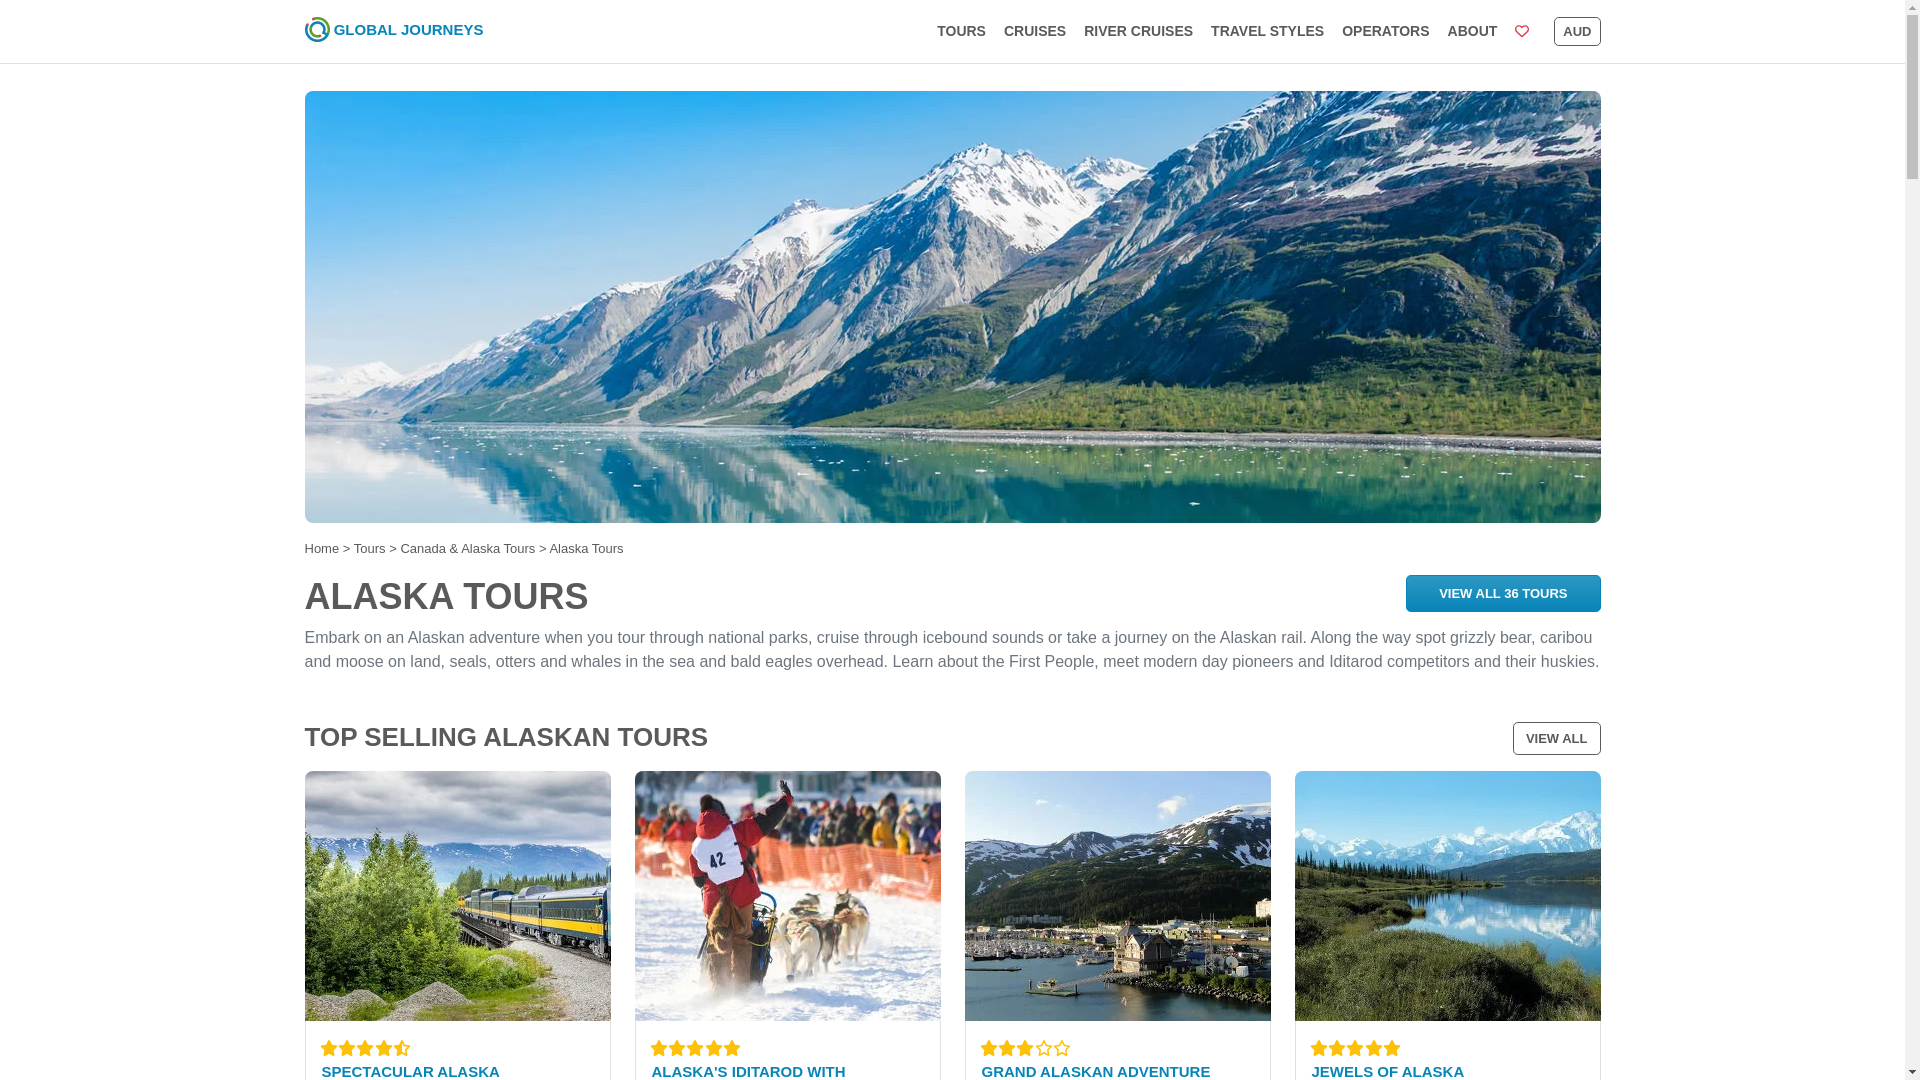 The width and height of the screenshot is (1920, 1080). Describe the element at coordinates (1388, 1071) in the screenshot. I see `JEWELS OF ALASKA` at that location.